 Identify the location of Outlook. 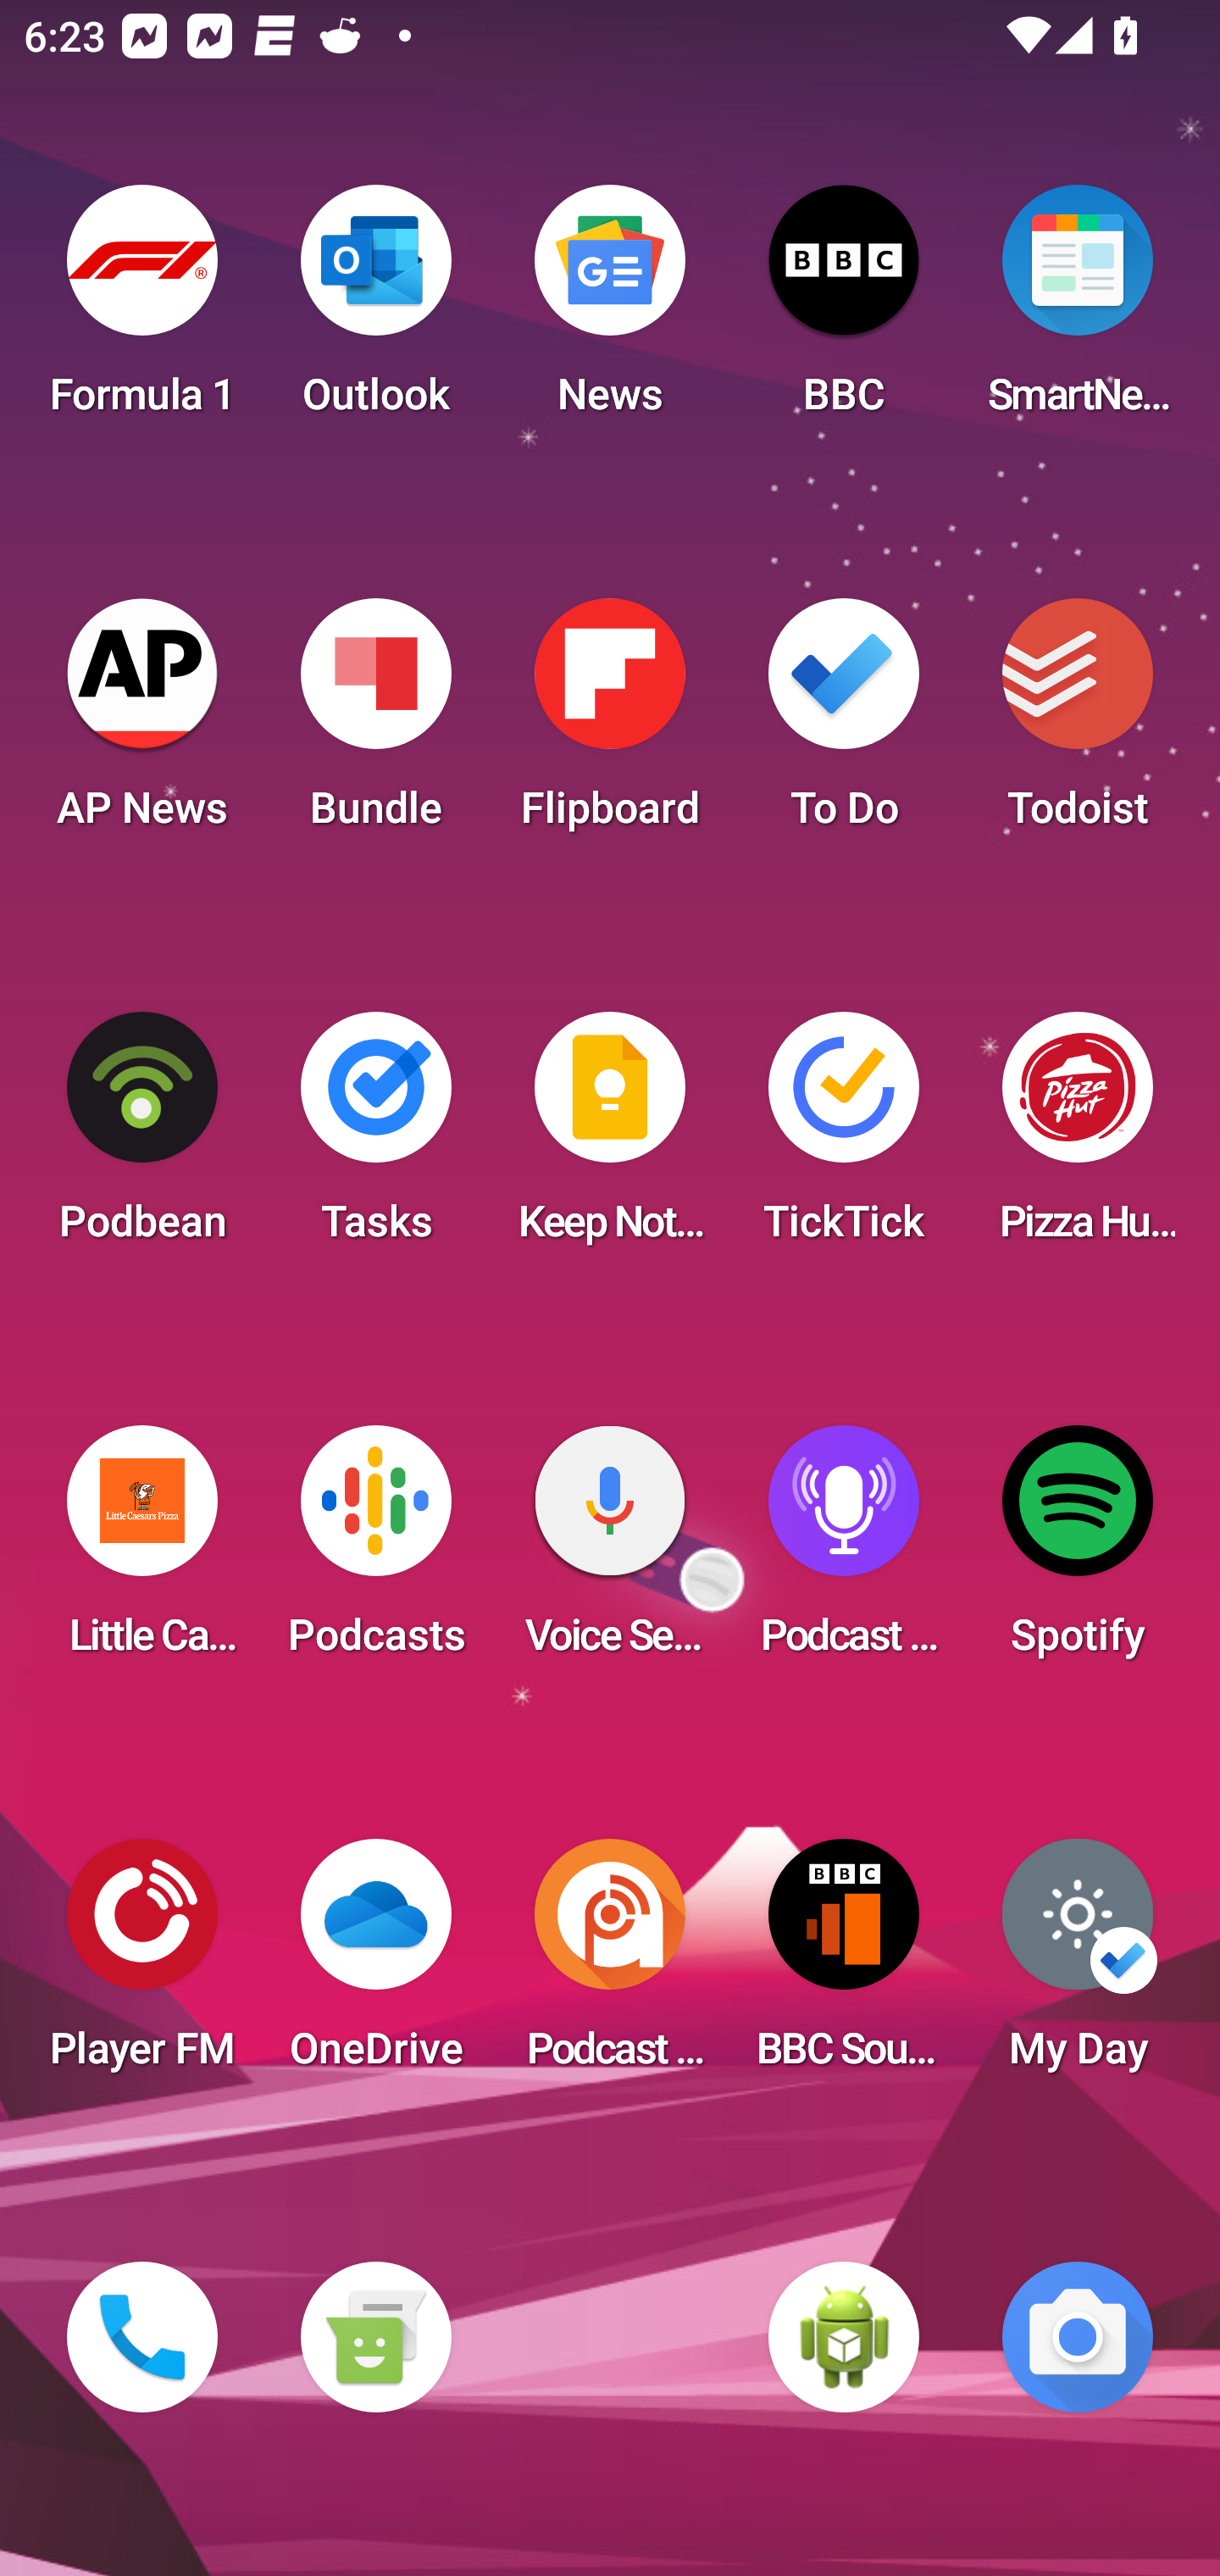
(375, 310).